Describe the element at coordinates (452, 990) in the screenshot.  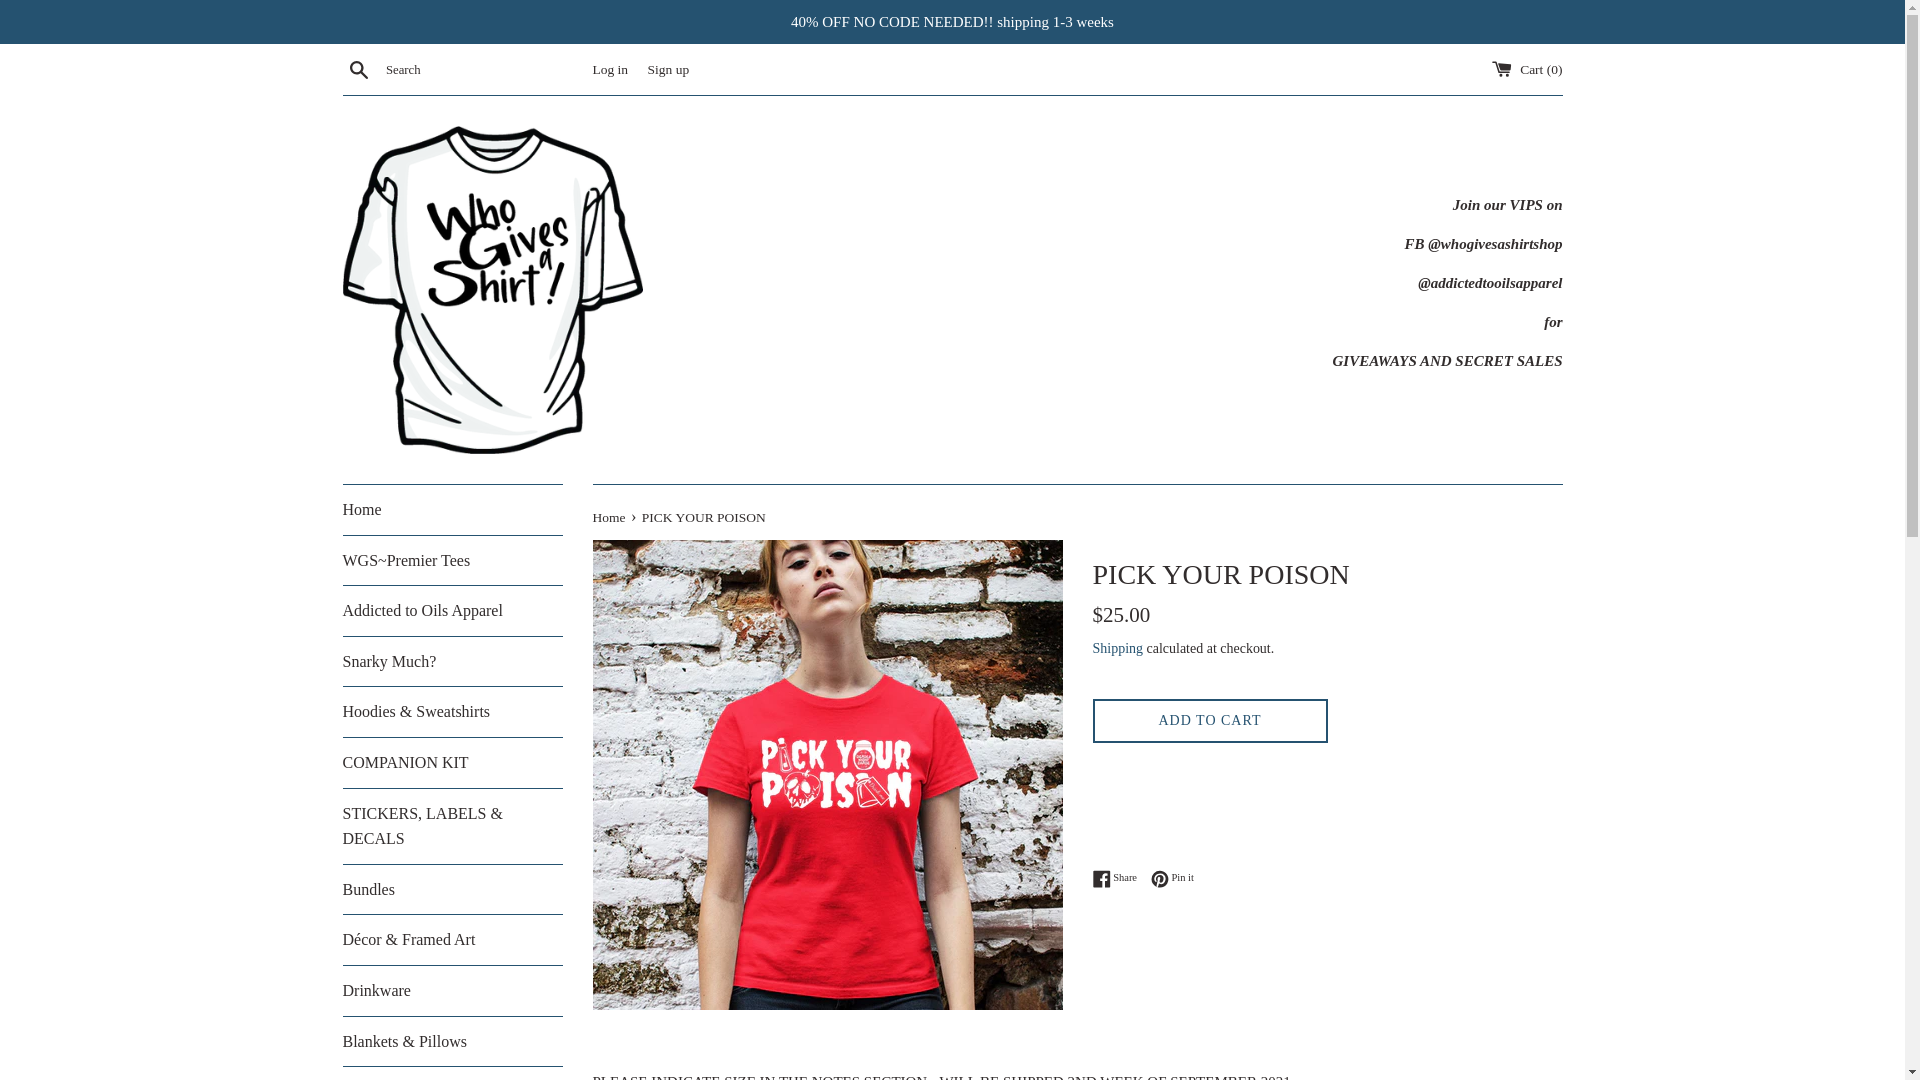
I see `Drinkware` at that location.